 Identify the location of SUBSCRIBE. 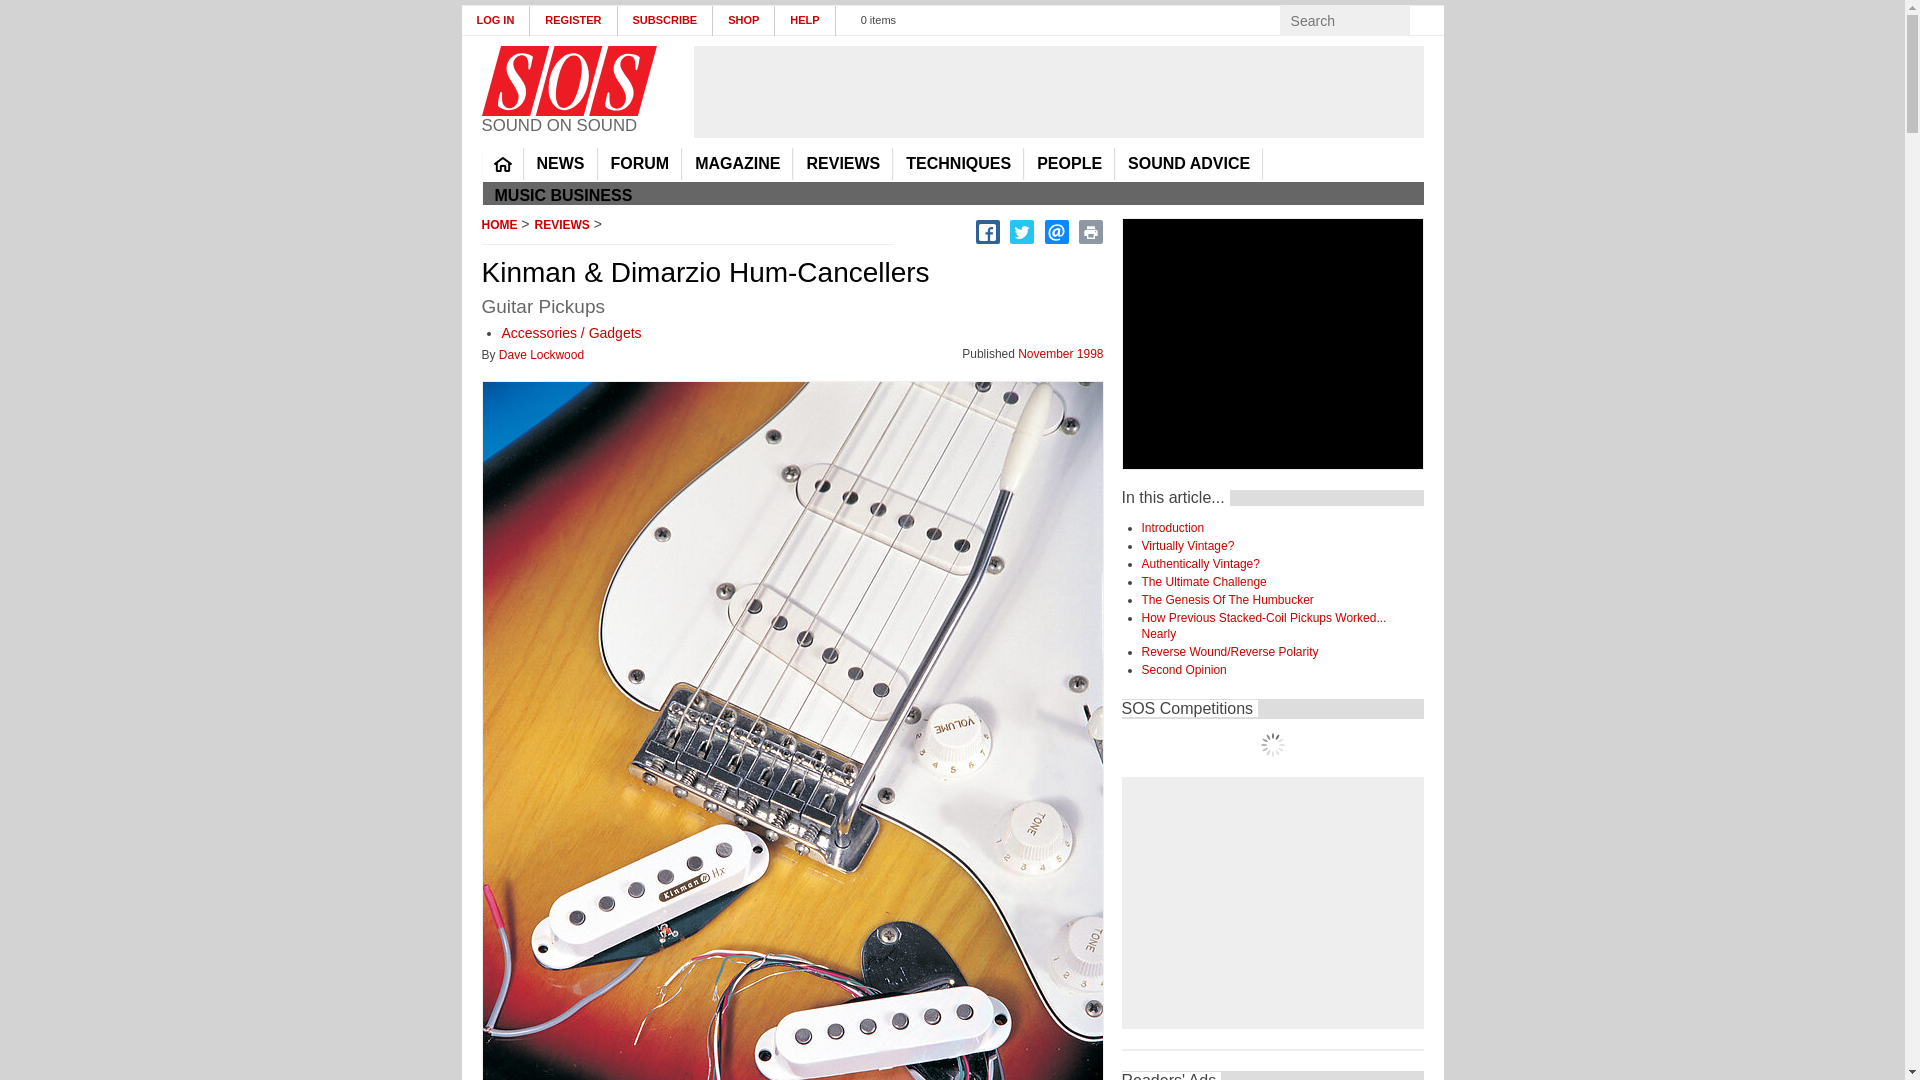
(666, 20).